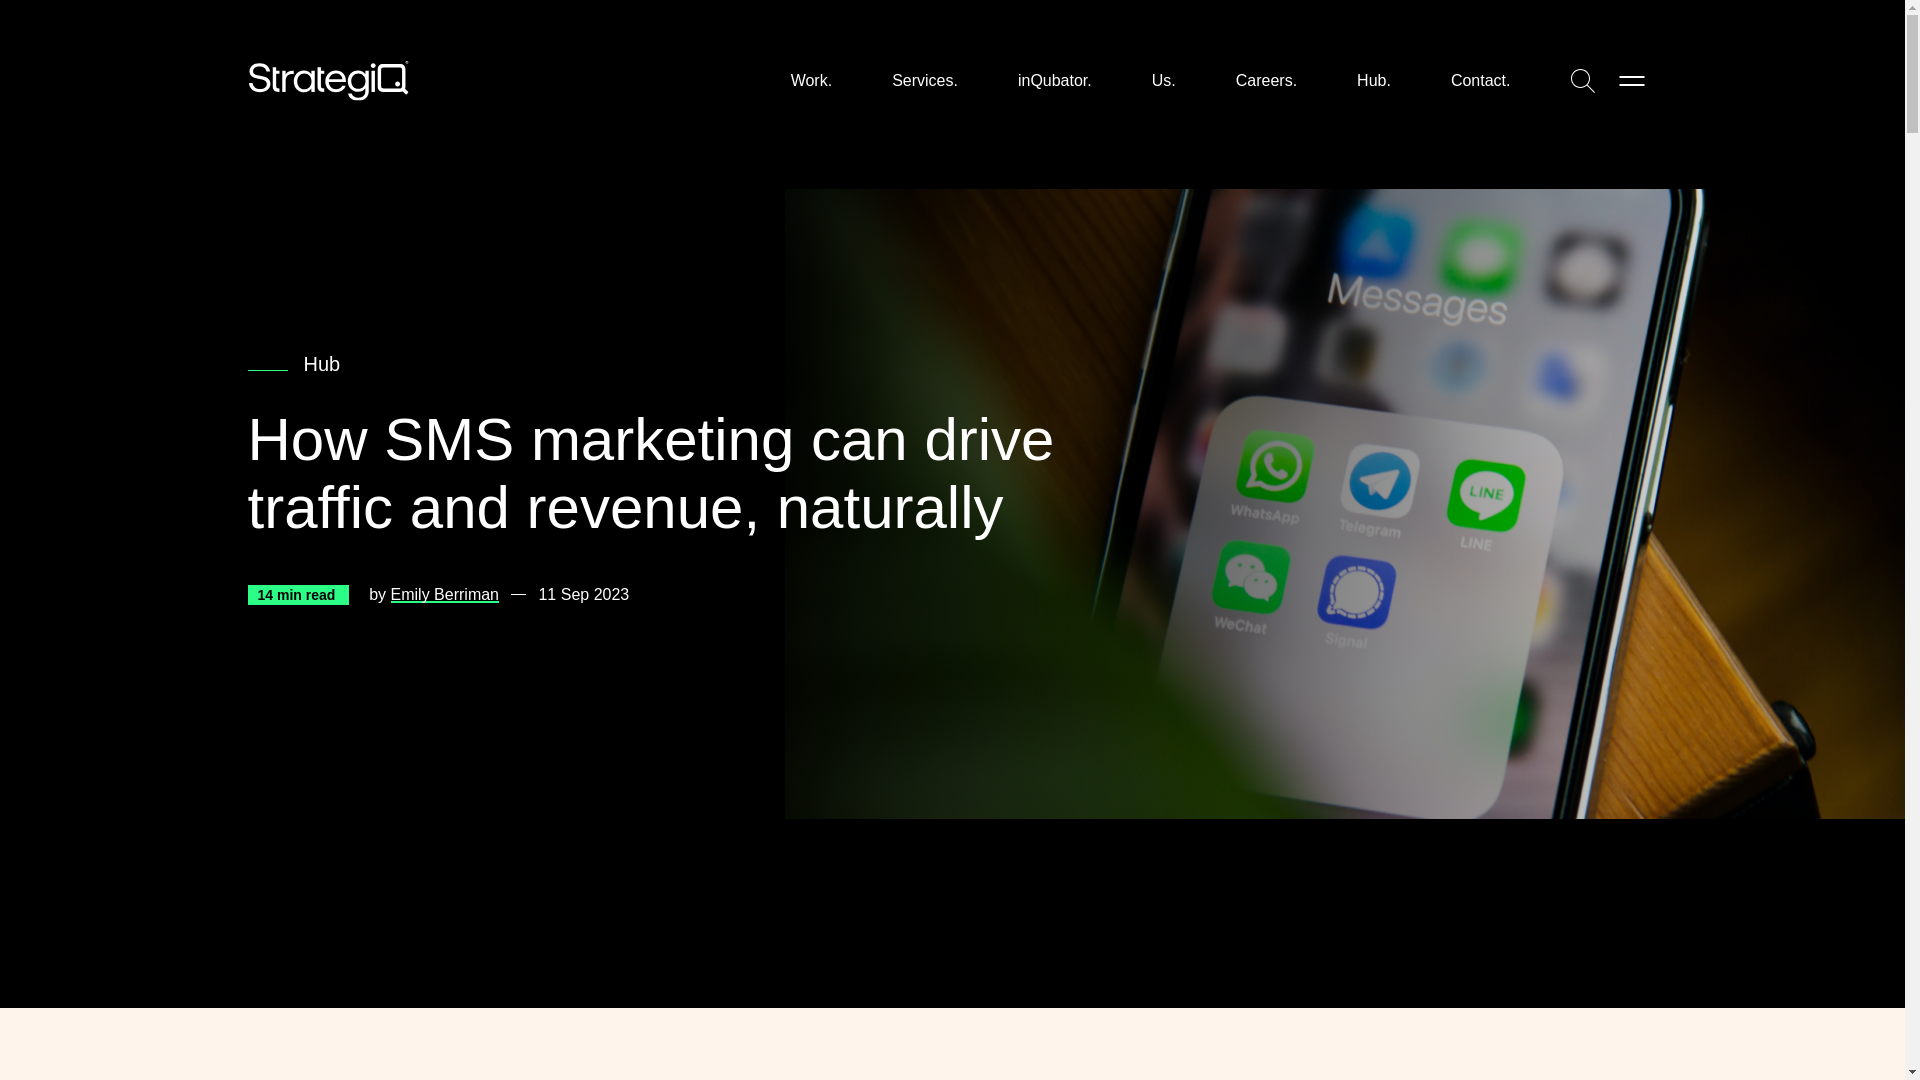  What do you see at coordinates (445, 594) in the screenshot?
I see `Emily Berriman` at bounding box center [445, 594].